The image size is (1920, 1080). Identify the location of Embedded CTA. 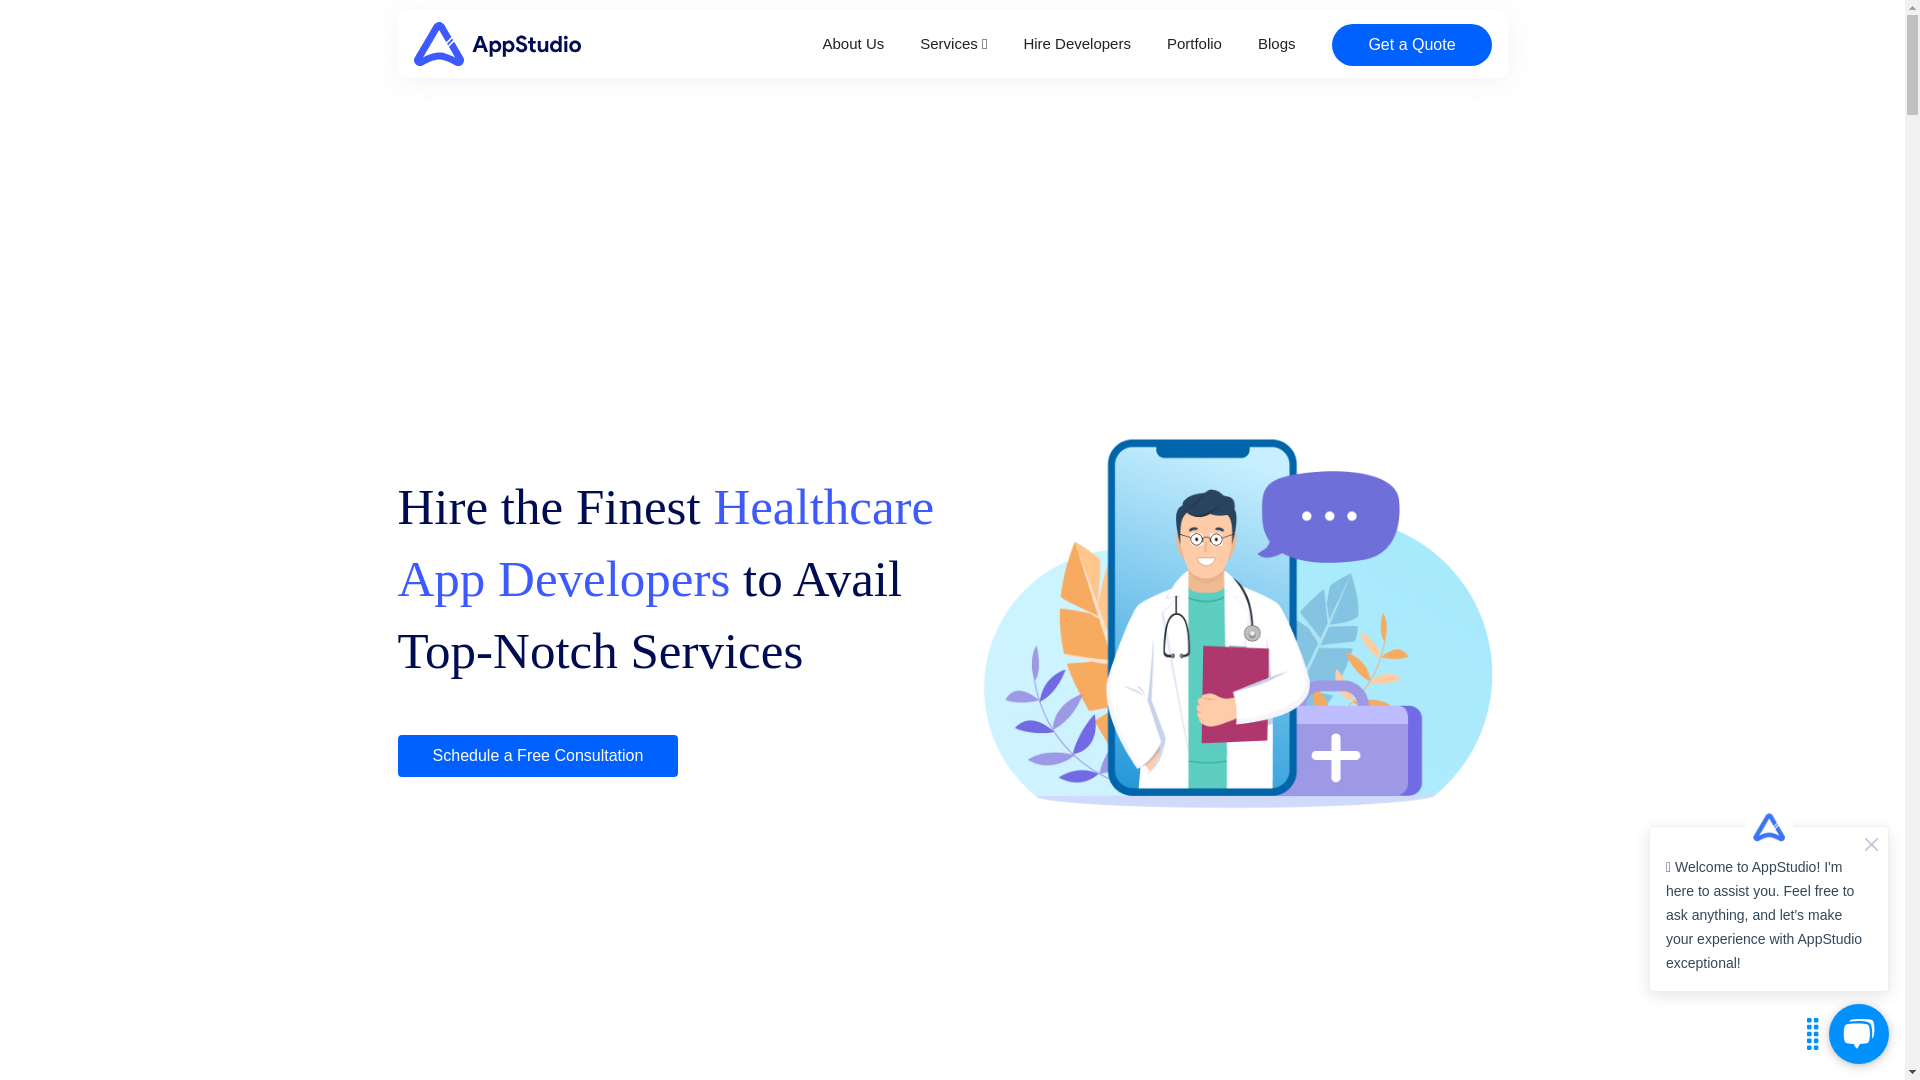
(537, 755).